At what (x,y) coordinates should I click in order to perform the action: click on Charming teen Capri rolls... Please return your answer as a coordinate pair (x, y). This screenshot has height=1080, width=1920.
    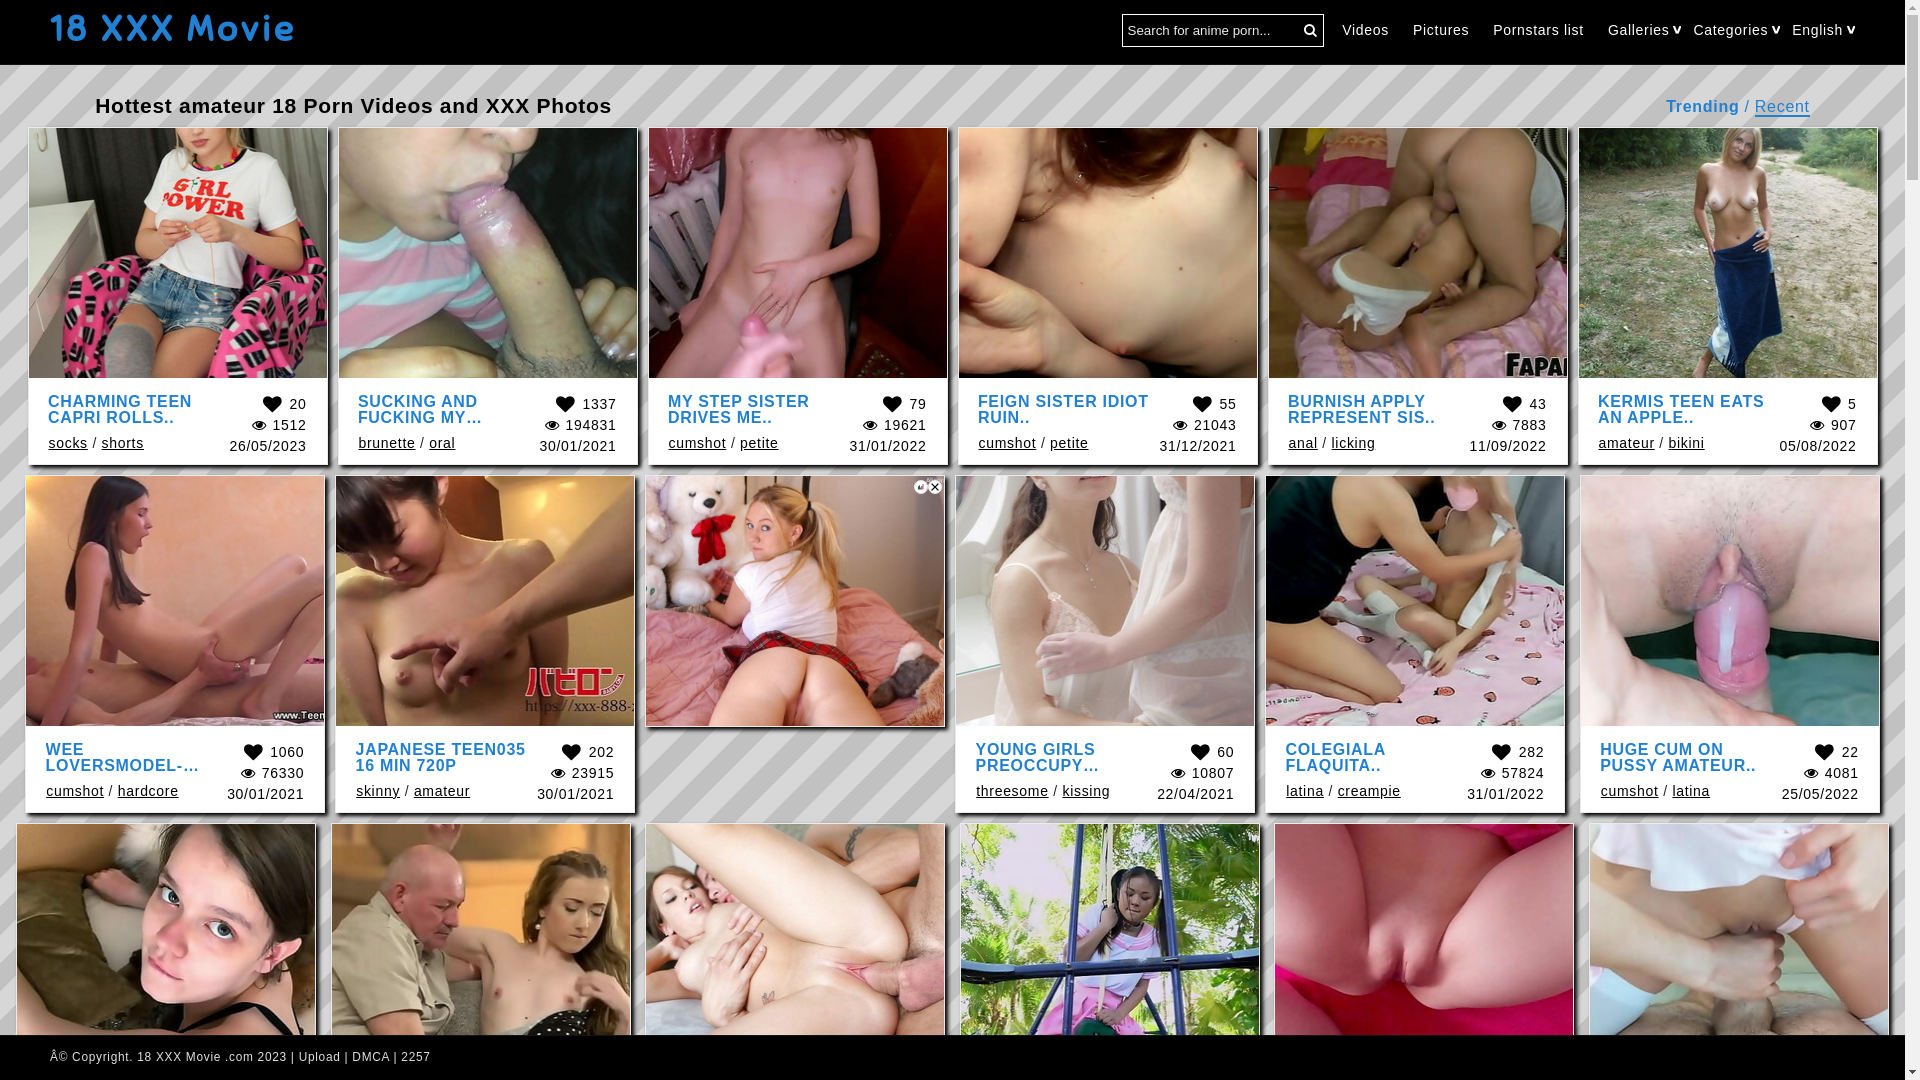
    Looking at the image, I should click on (177, 253).